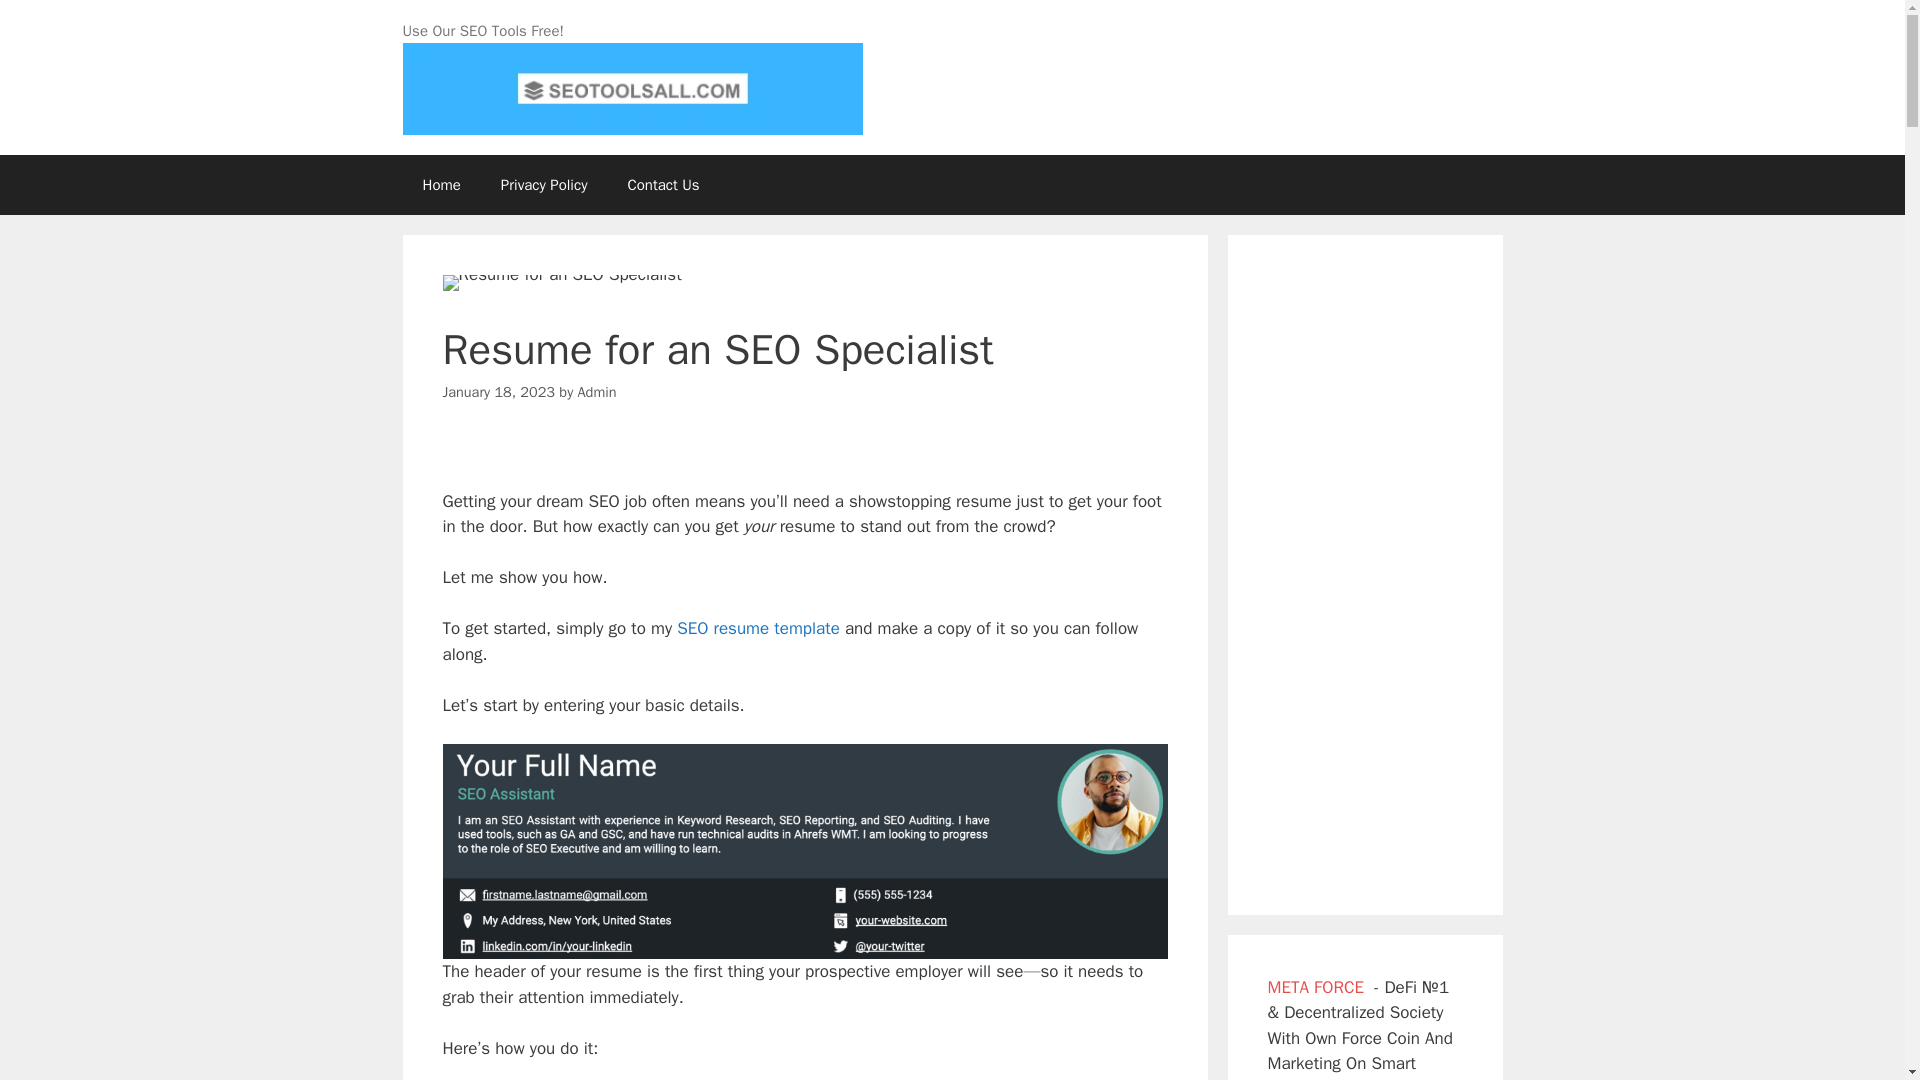  I want to click on Admin, so click(596, 392).